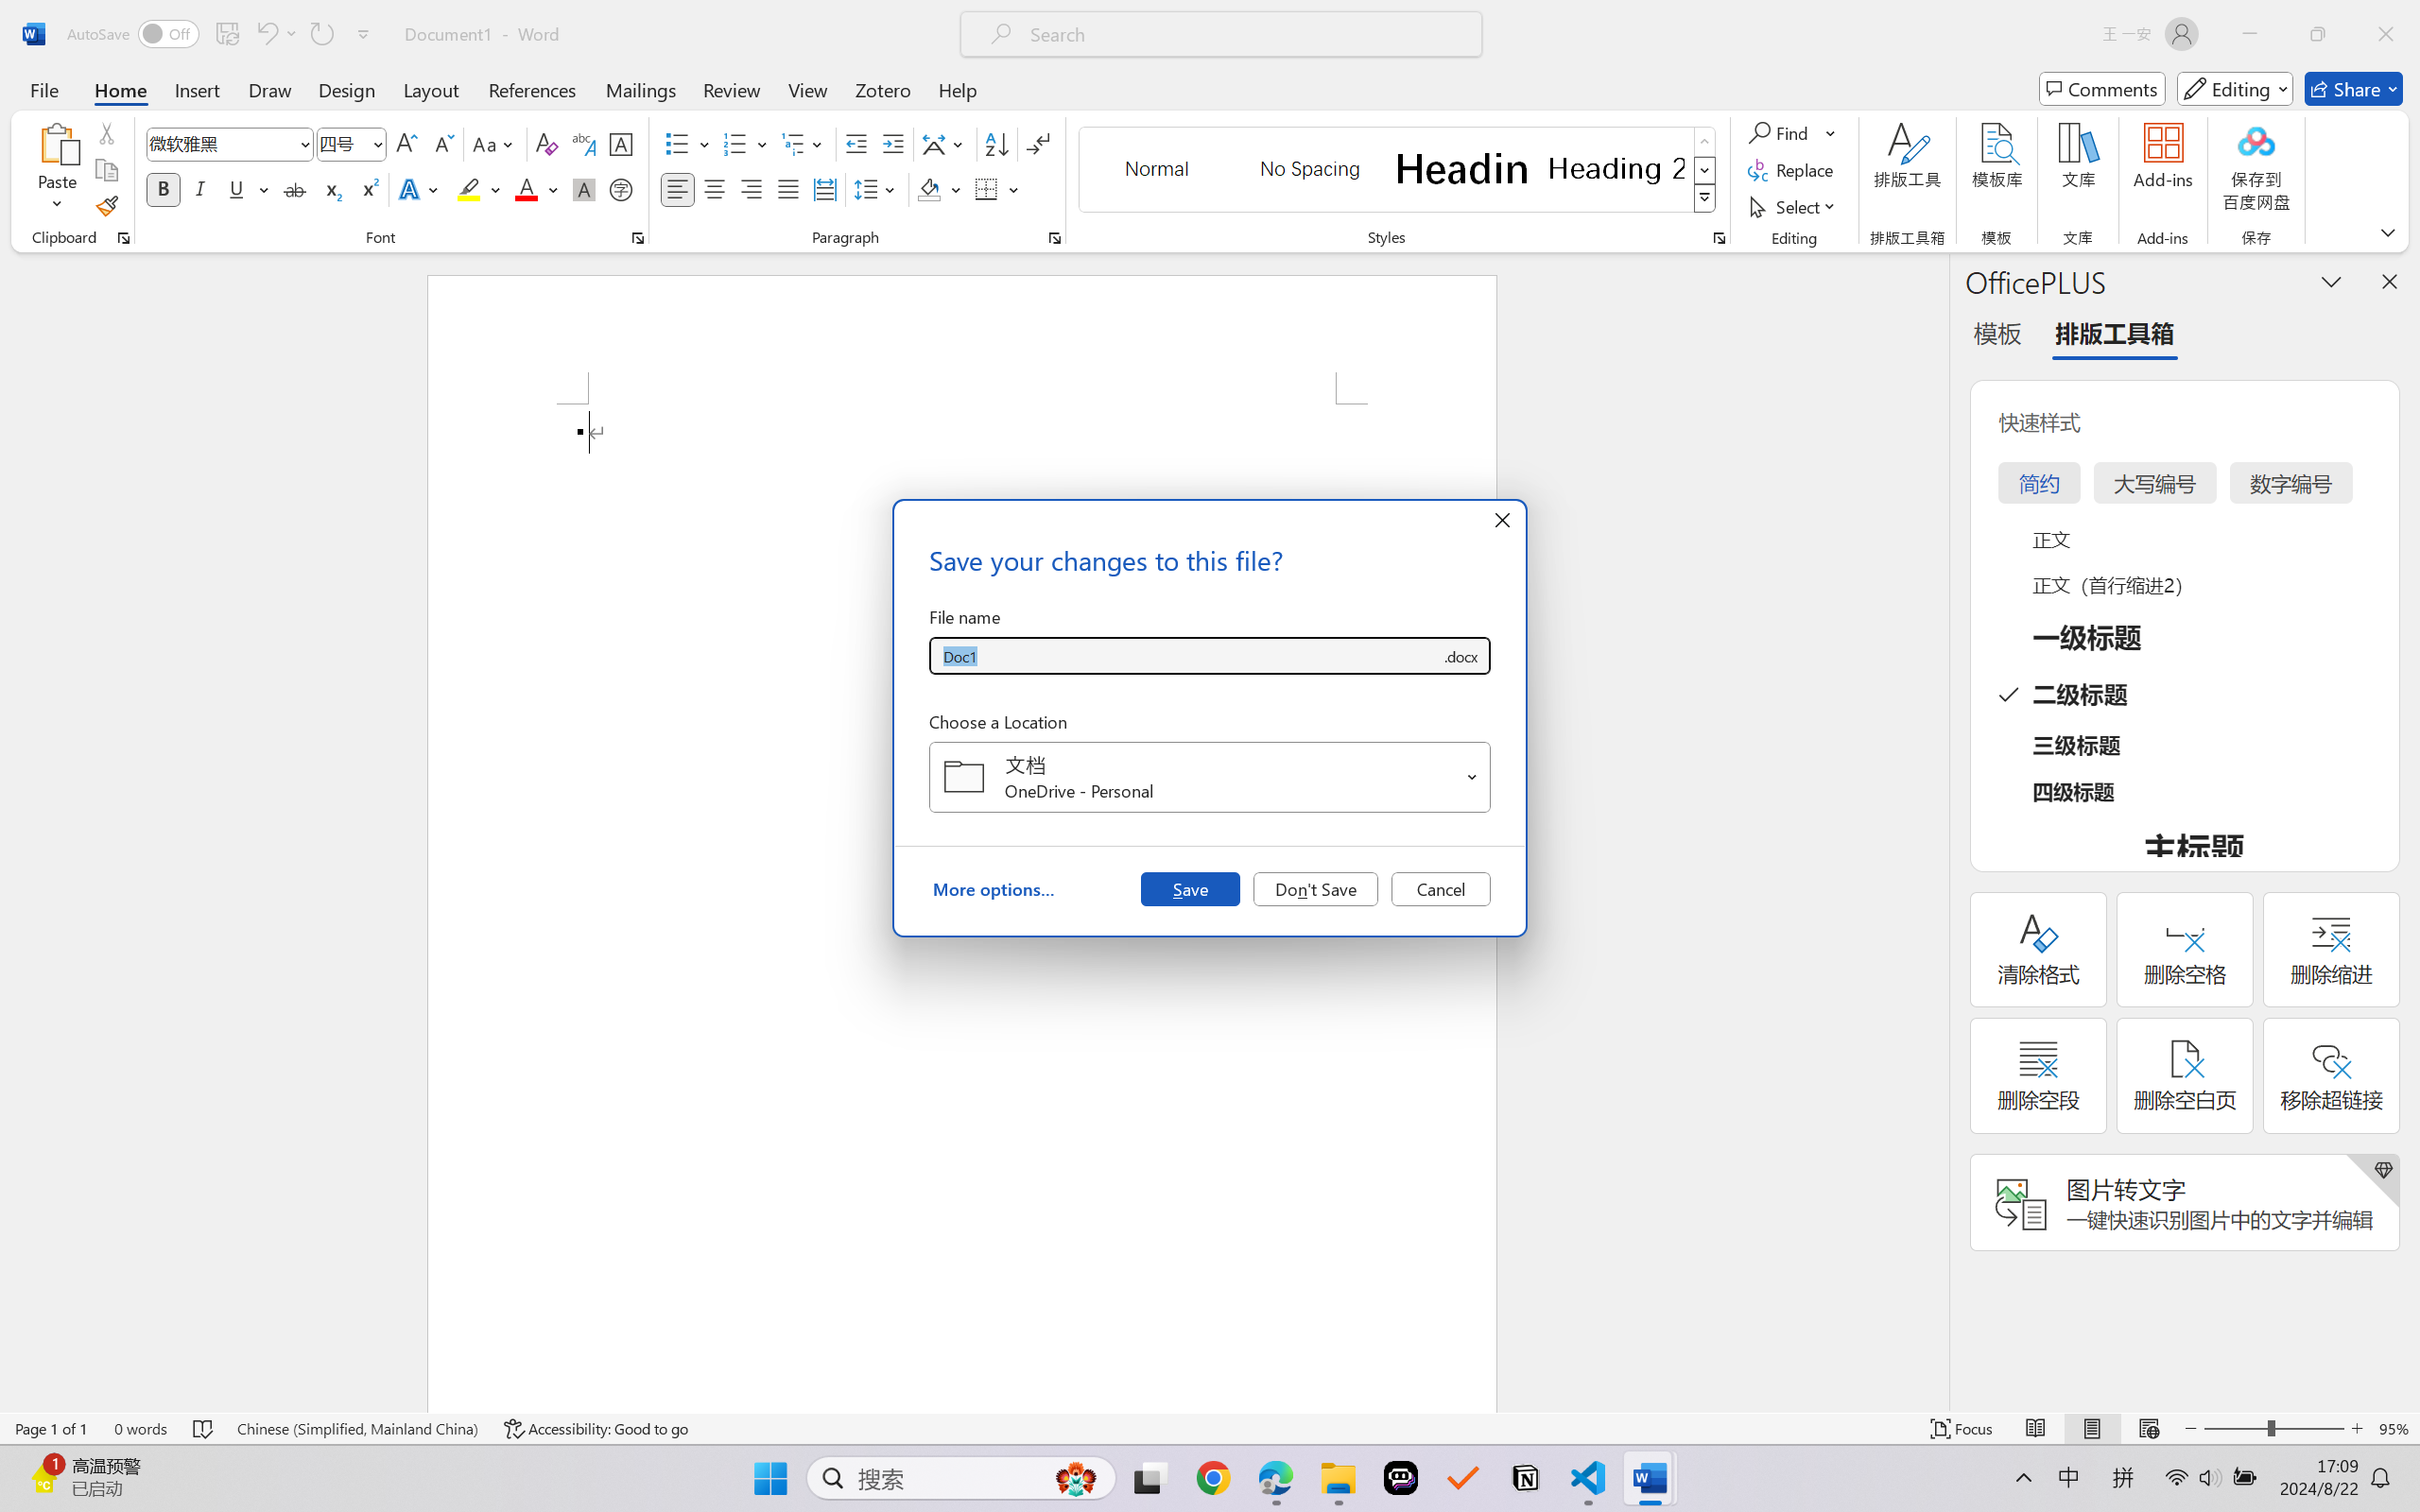  What do you see at coordinates (276, 34) in the screenshot?
I see `Undo <ApplyStyleToDoc>b__0` at bounding box center [276, 34].